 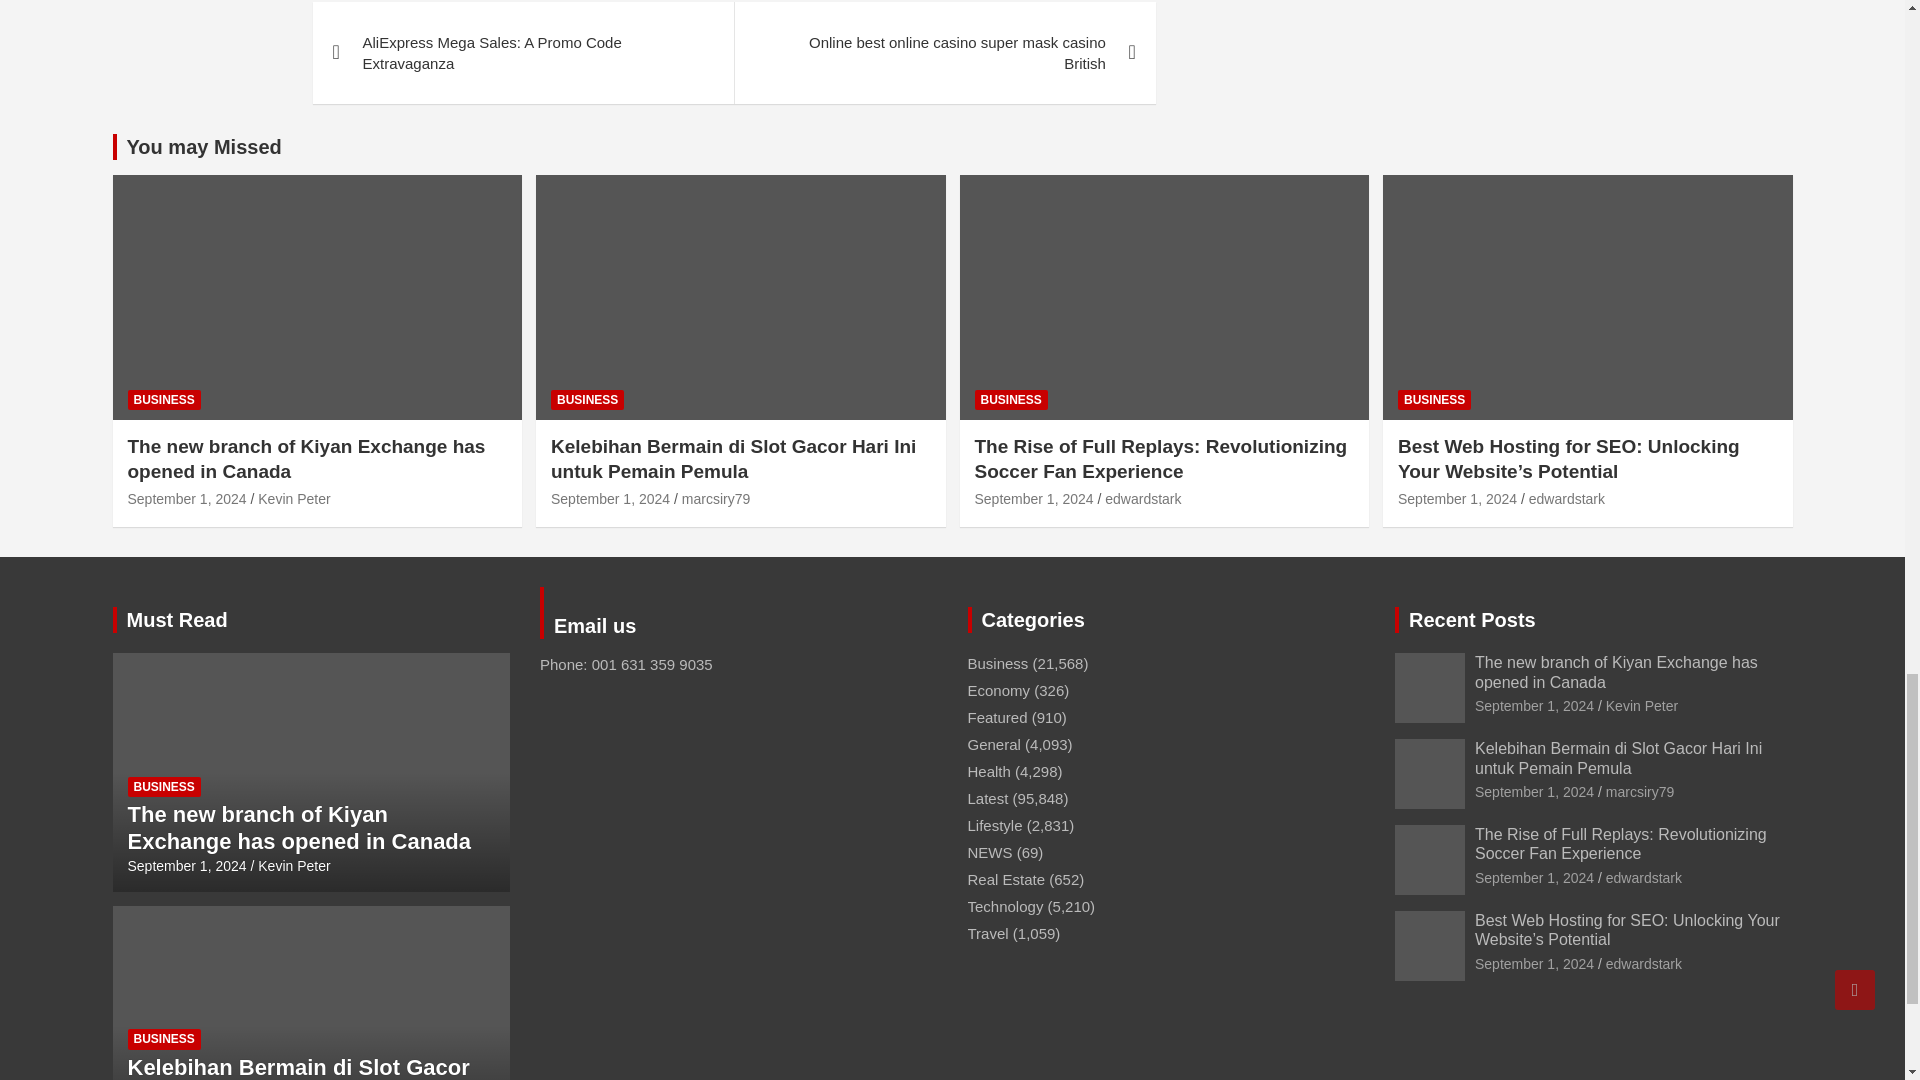 I want to click on The new branch of Kiyan Exchange has opened in Canada, so click(x=1534, y=705).